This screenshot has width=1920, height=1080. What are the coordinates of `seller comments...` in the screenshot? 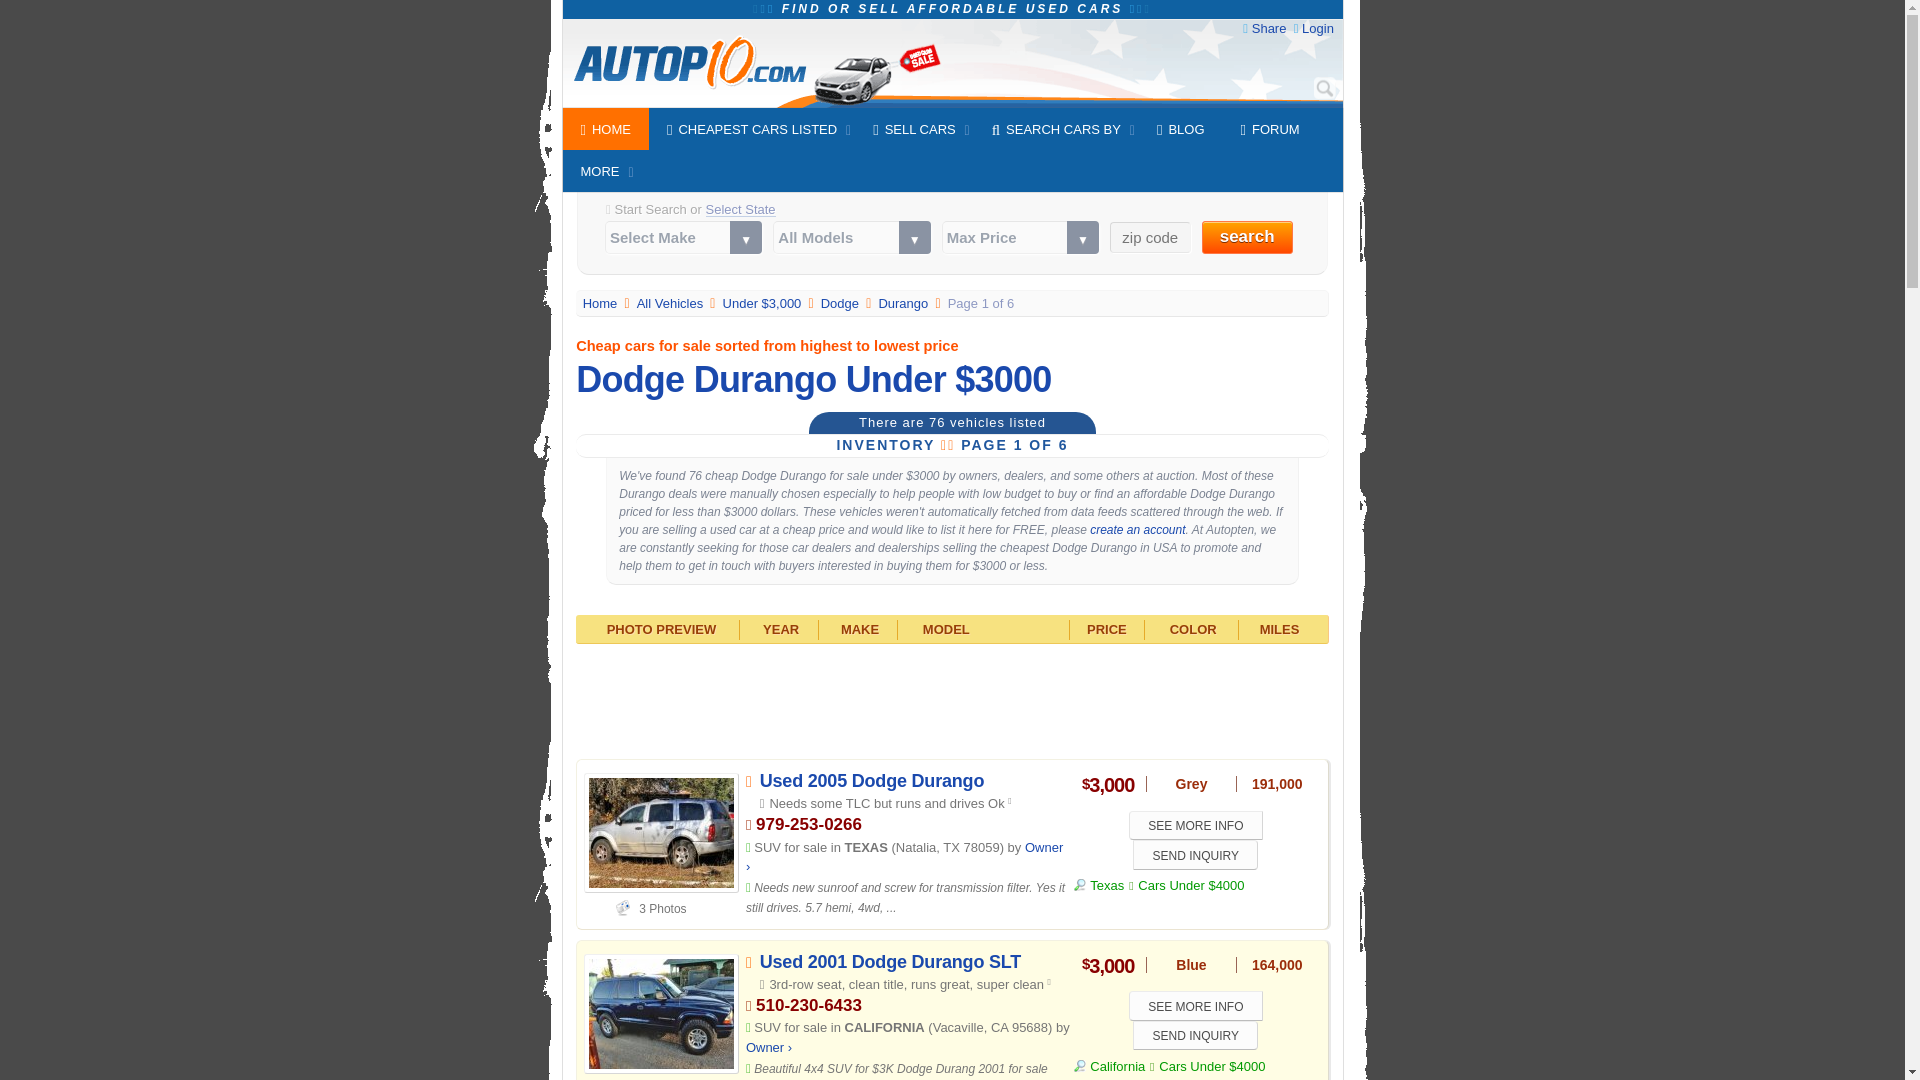 It's located at (906, 898).